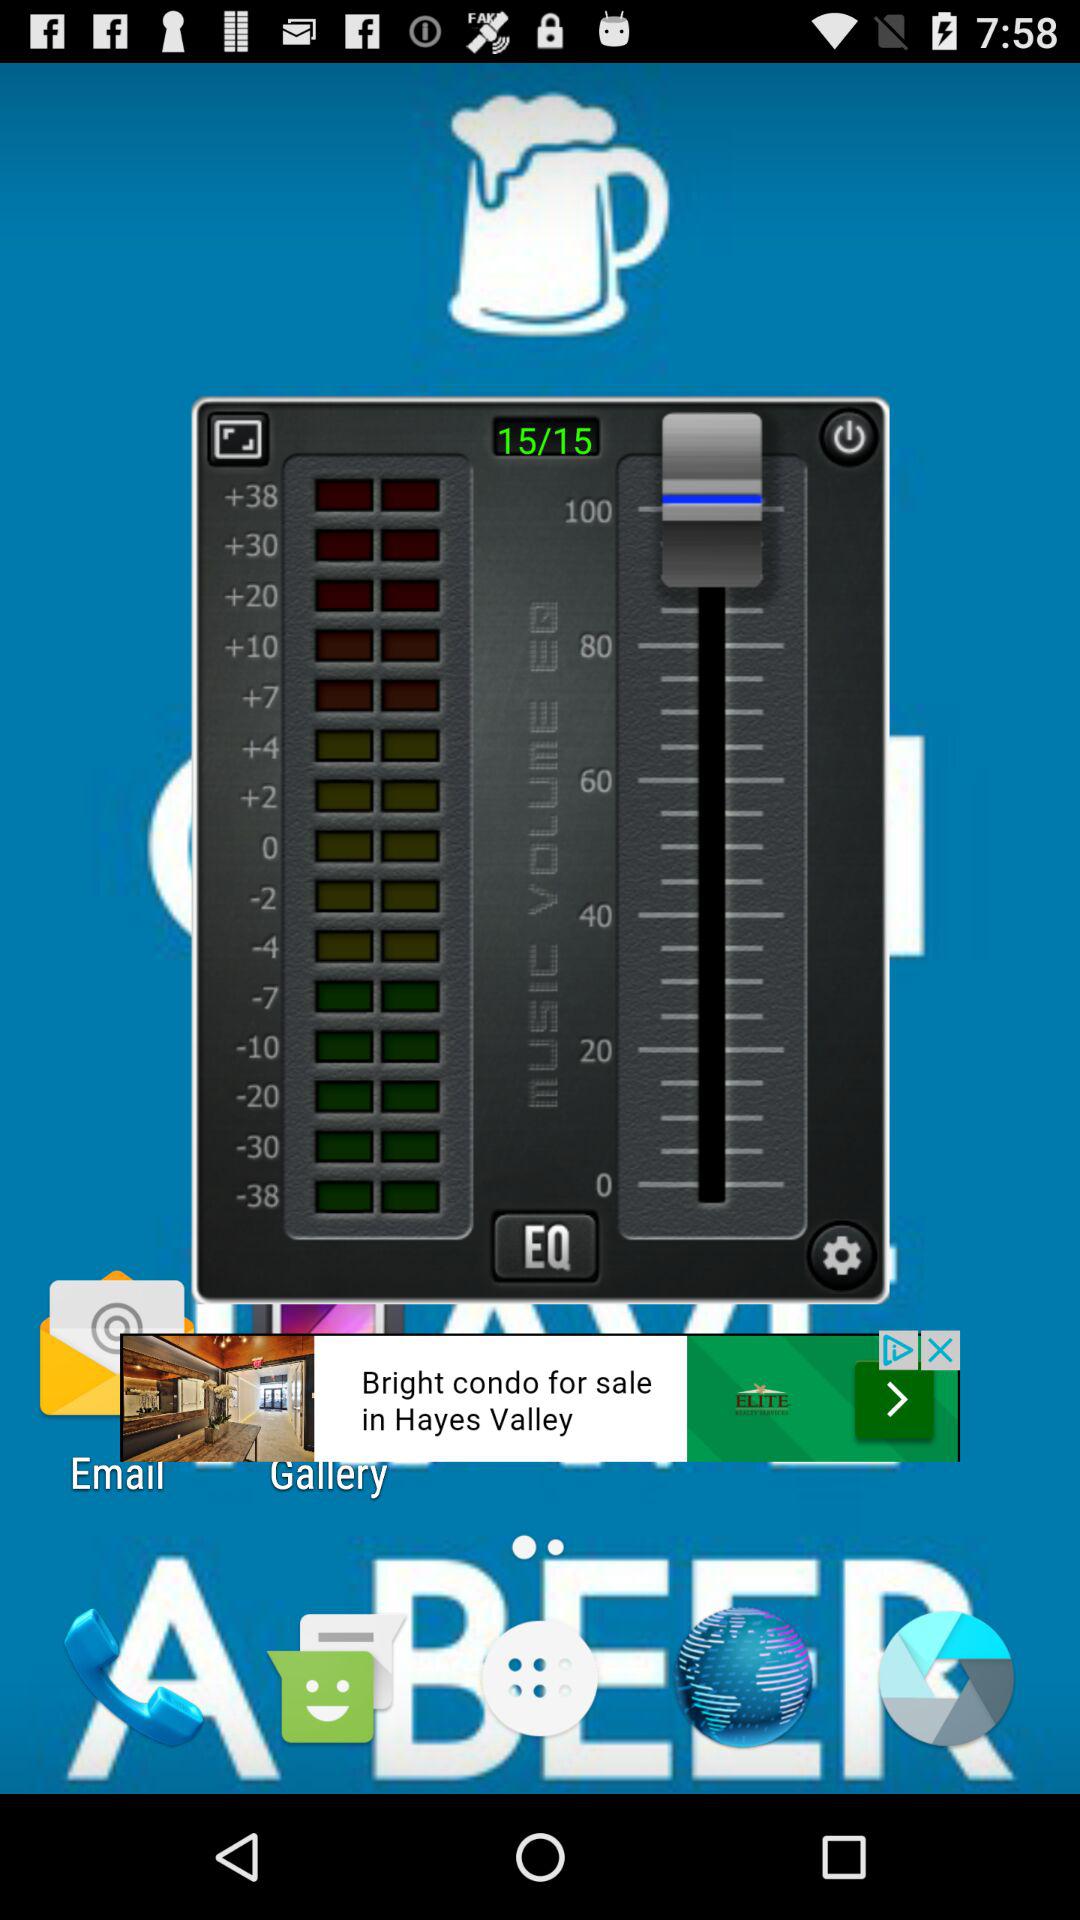 The width and height of the screenshot is (1080, 1920). Describe the element at coordinates (545, 1246) in the screenshot. I see `advertisement page` at that location.